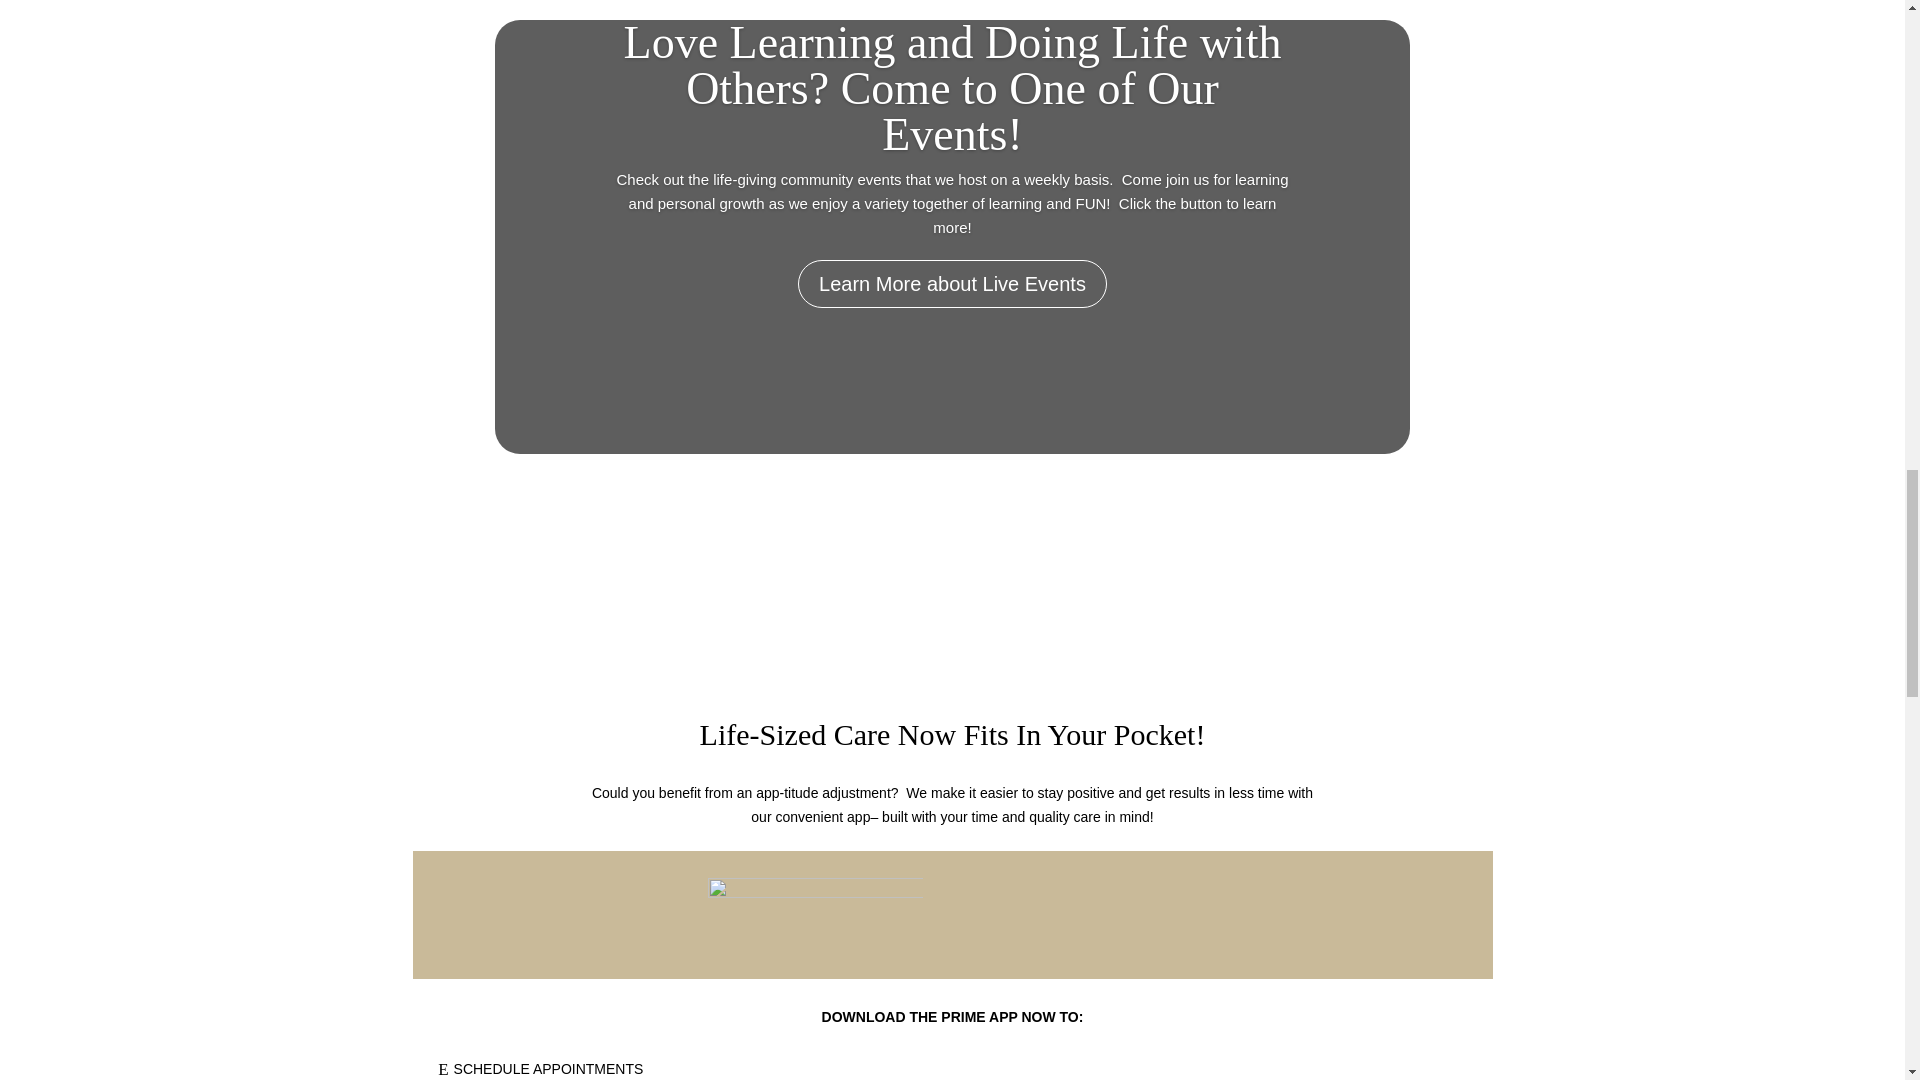  I want to click on Android-app-on-Google-play-logo-vector-2, so click(814, 914).